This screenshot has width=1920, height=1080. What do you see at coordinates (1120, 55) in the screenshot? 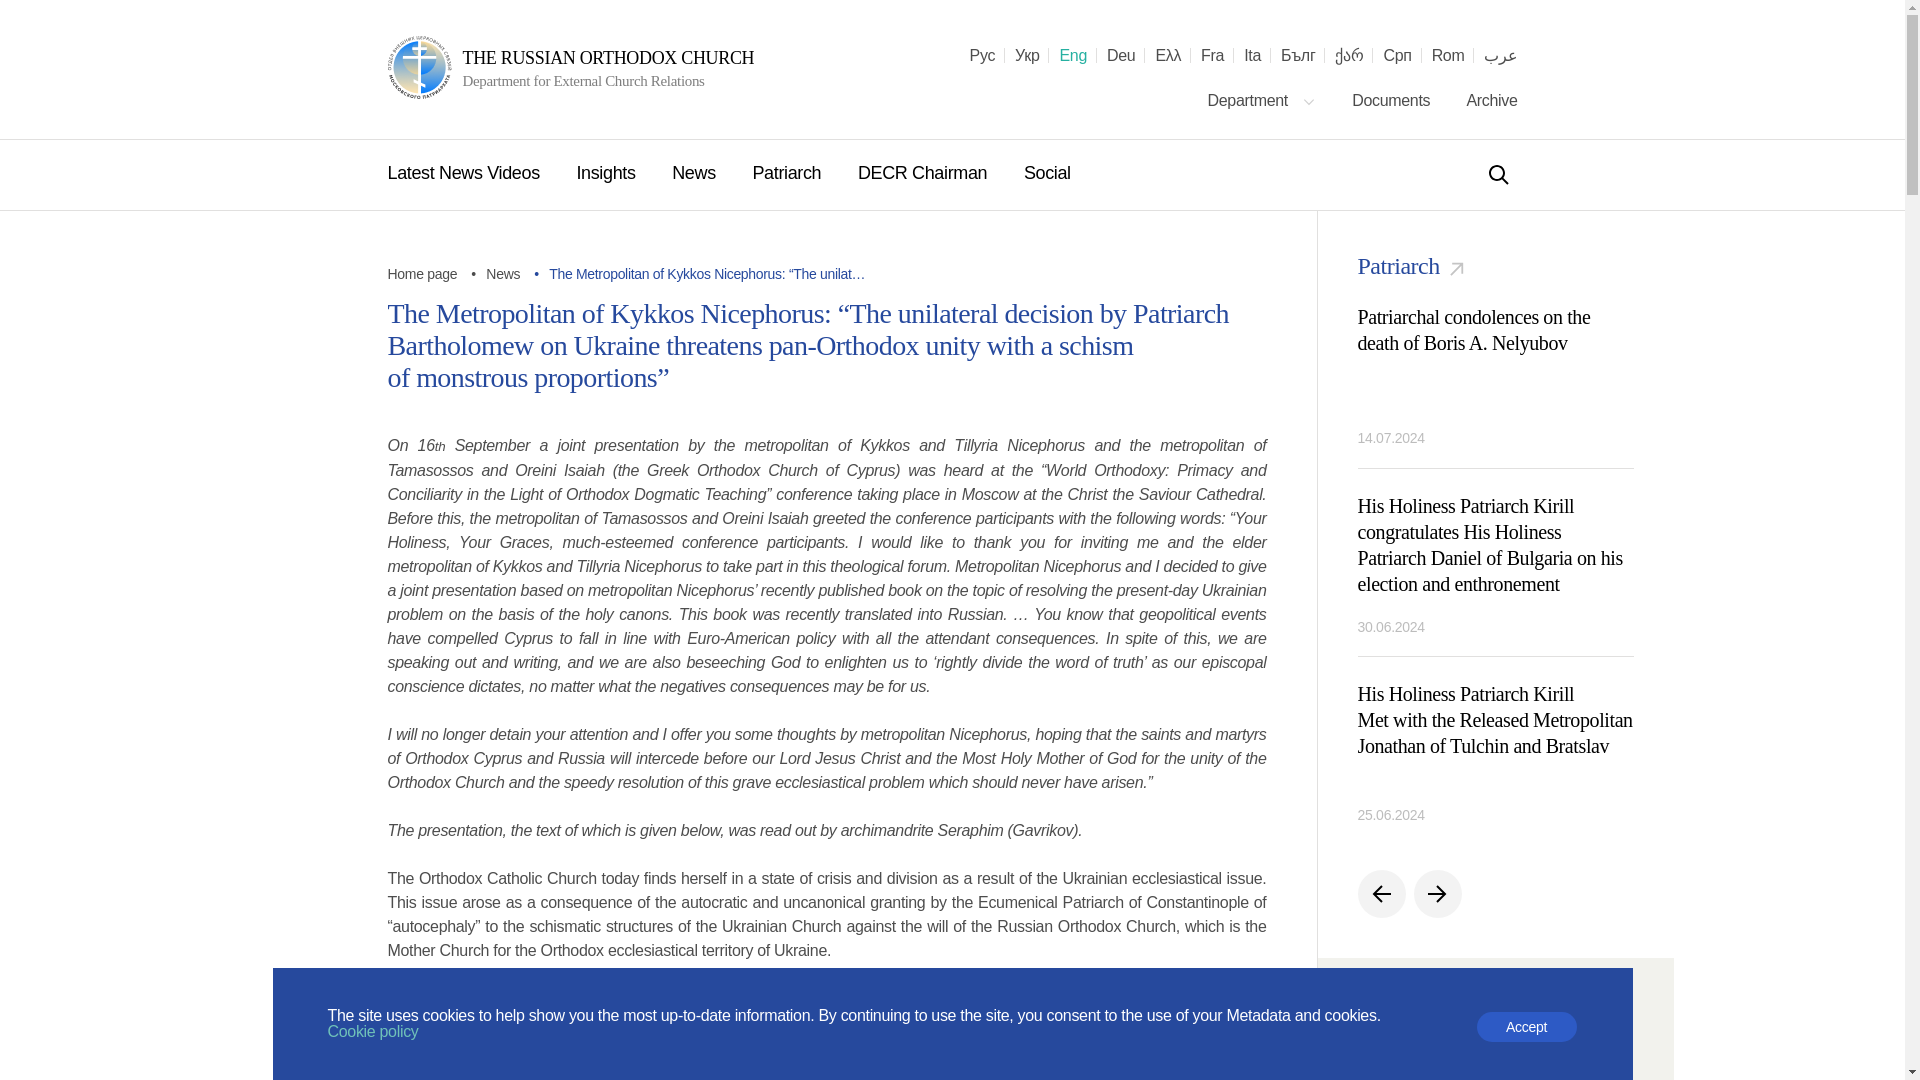
I see `Deutsch` at bounding box center [1120, 55].